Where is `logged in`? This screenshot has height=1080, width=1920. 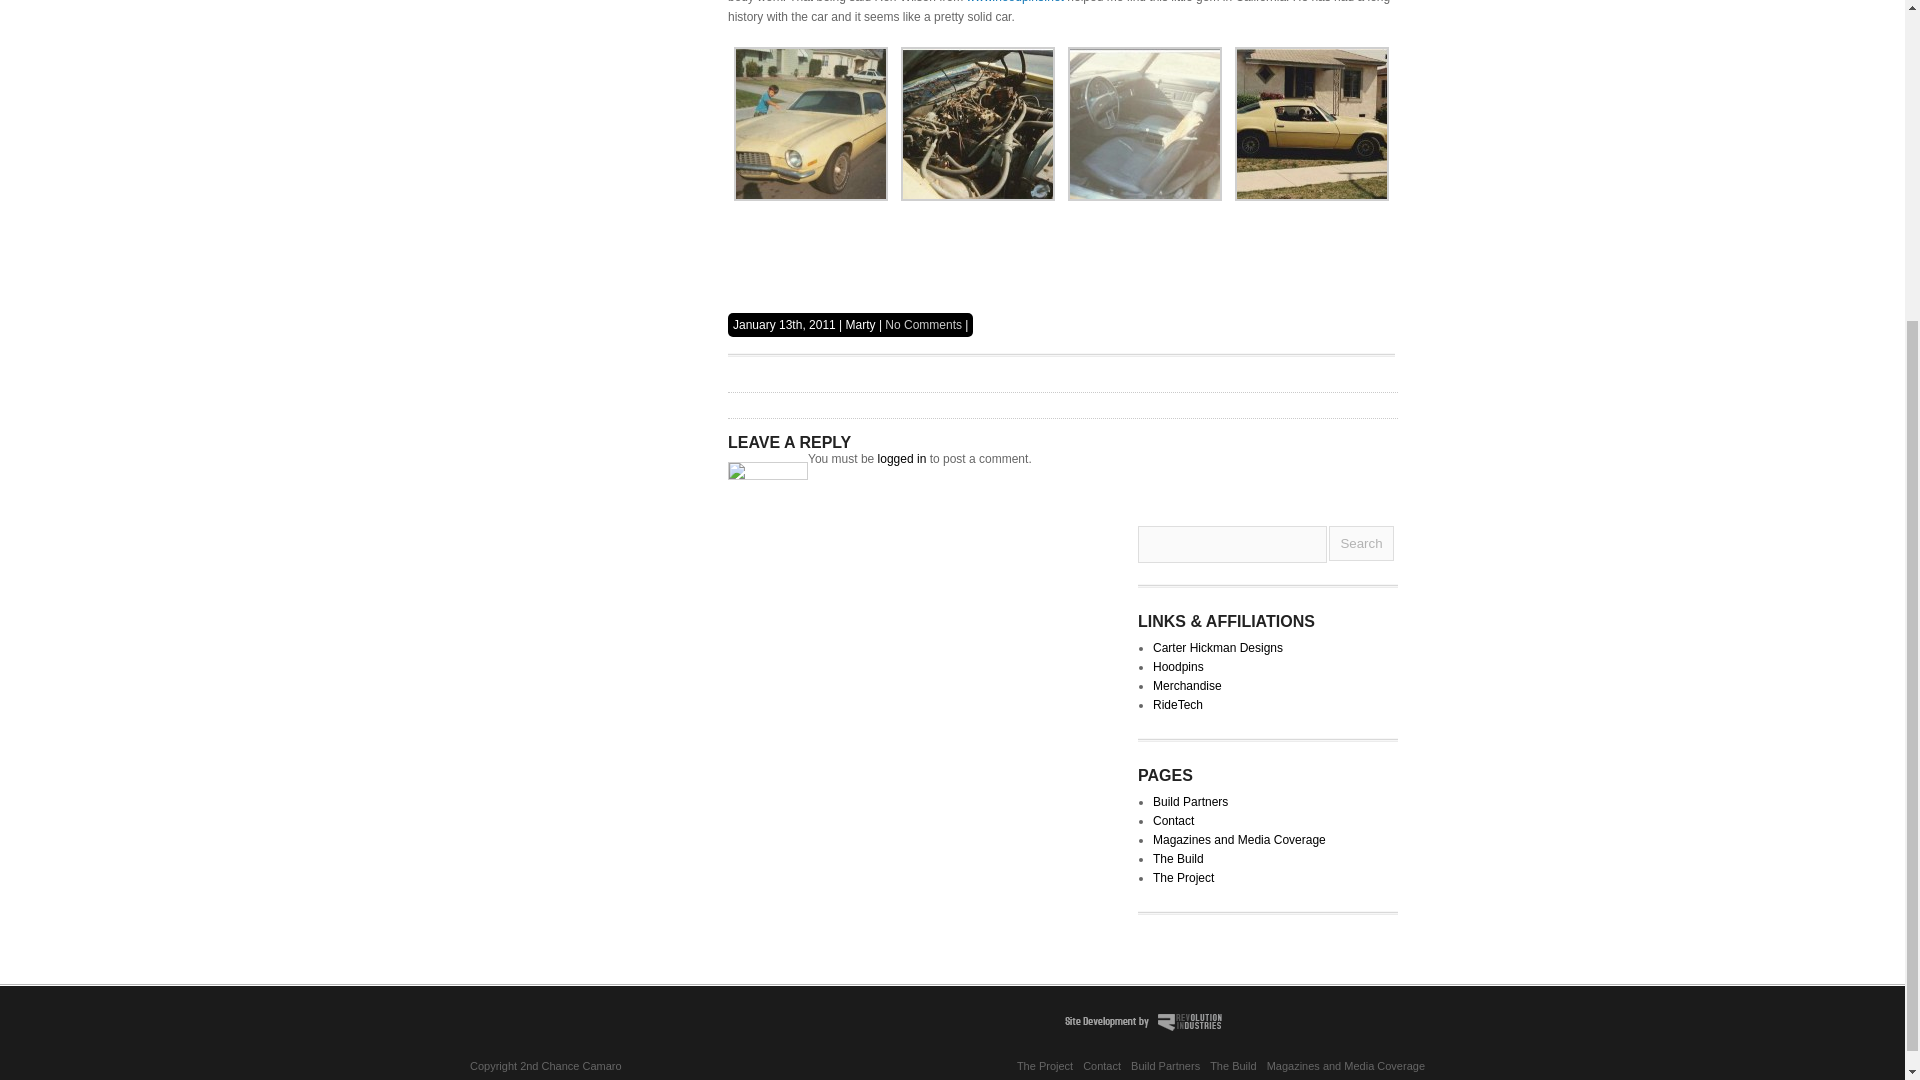 logged in is located at coordinates (902, 458).